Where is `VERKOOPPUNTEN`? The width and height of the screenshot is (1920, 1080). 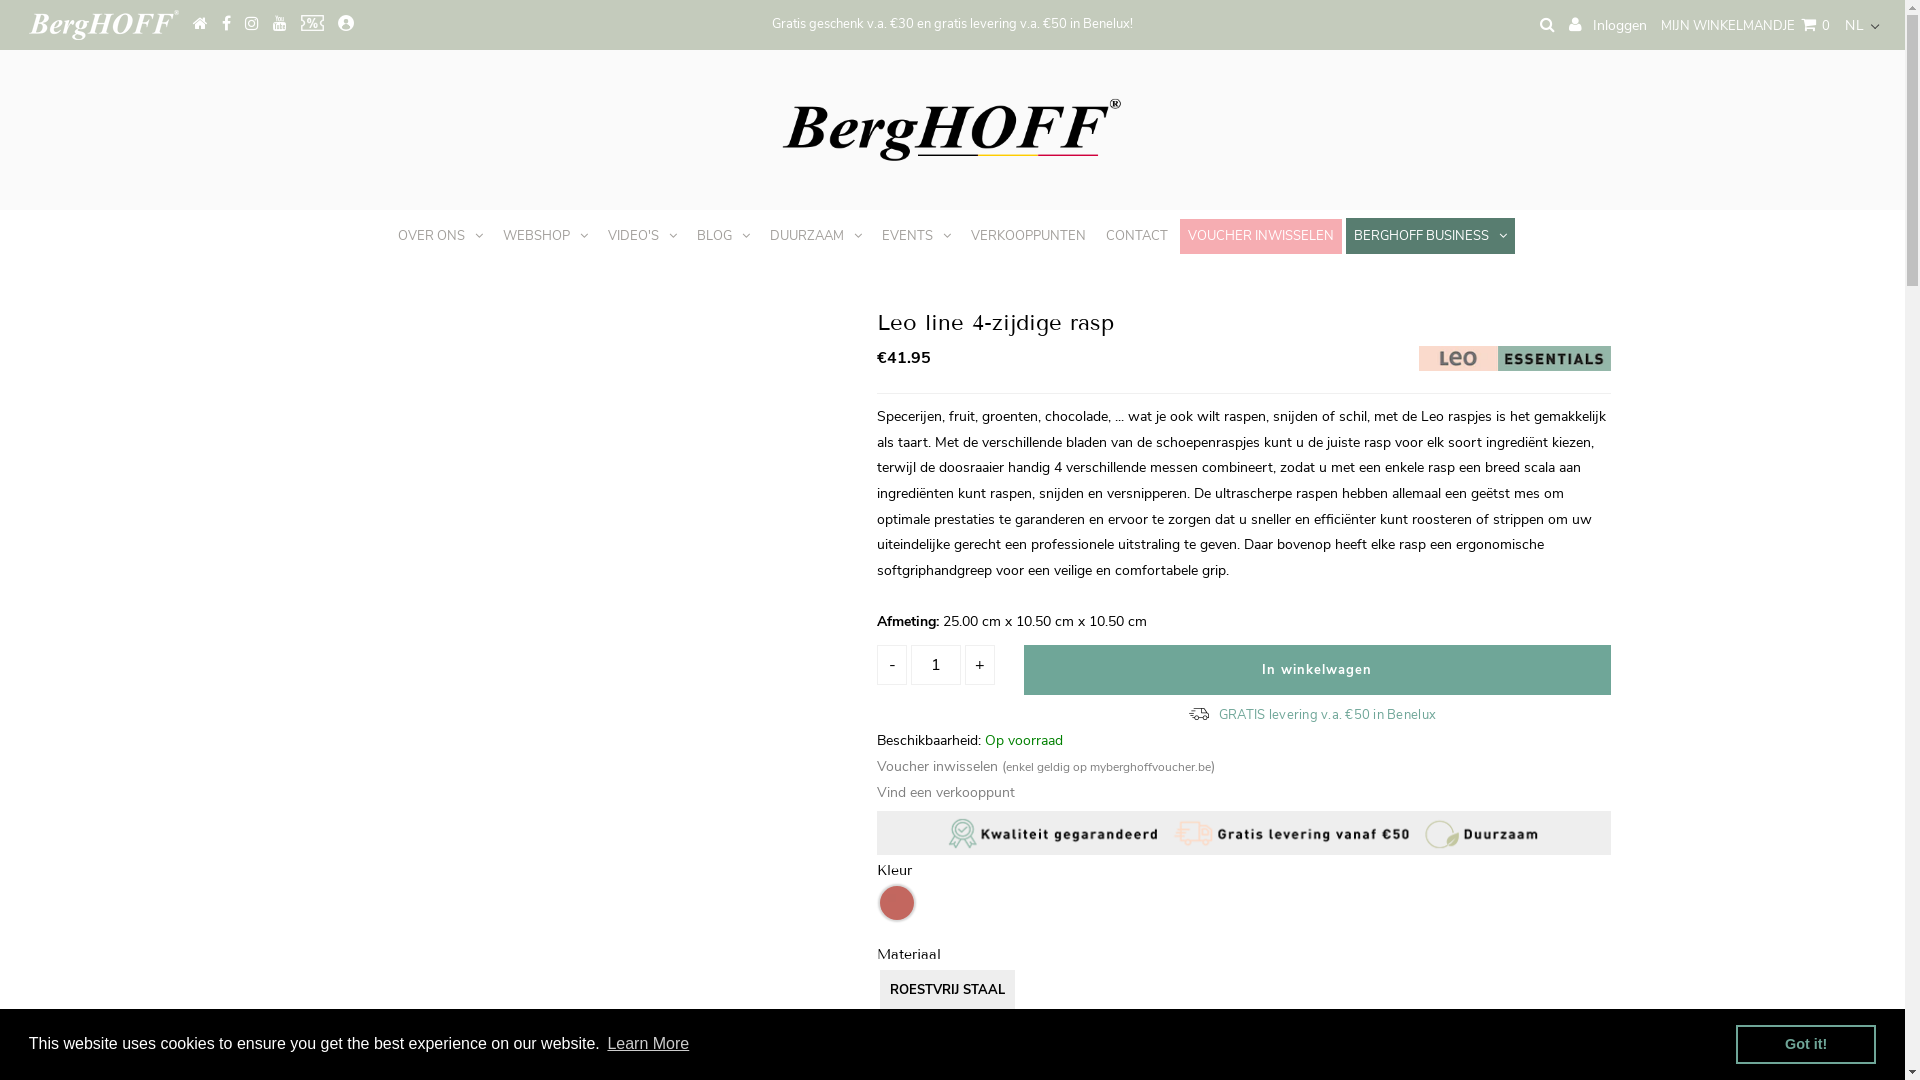
VERKOOPPUNTEN is located at coordinates (1028, 236).